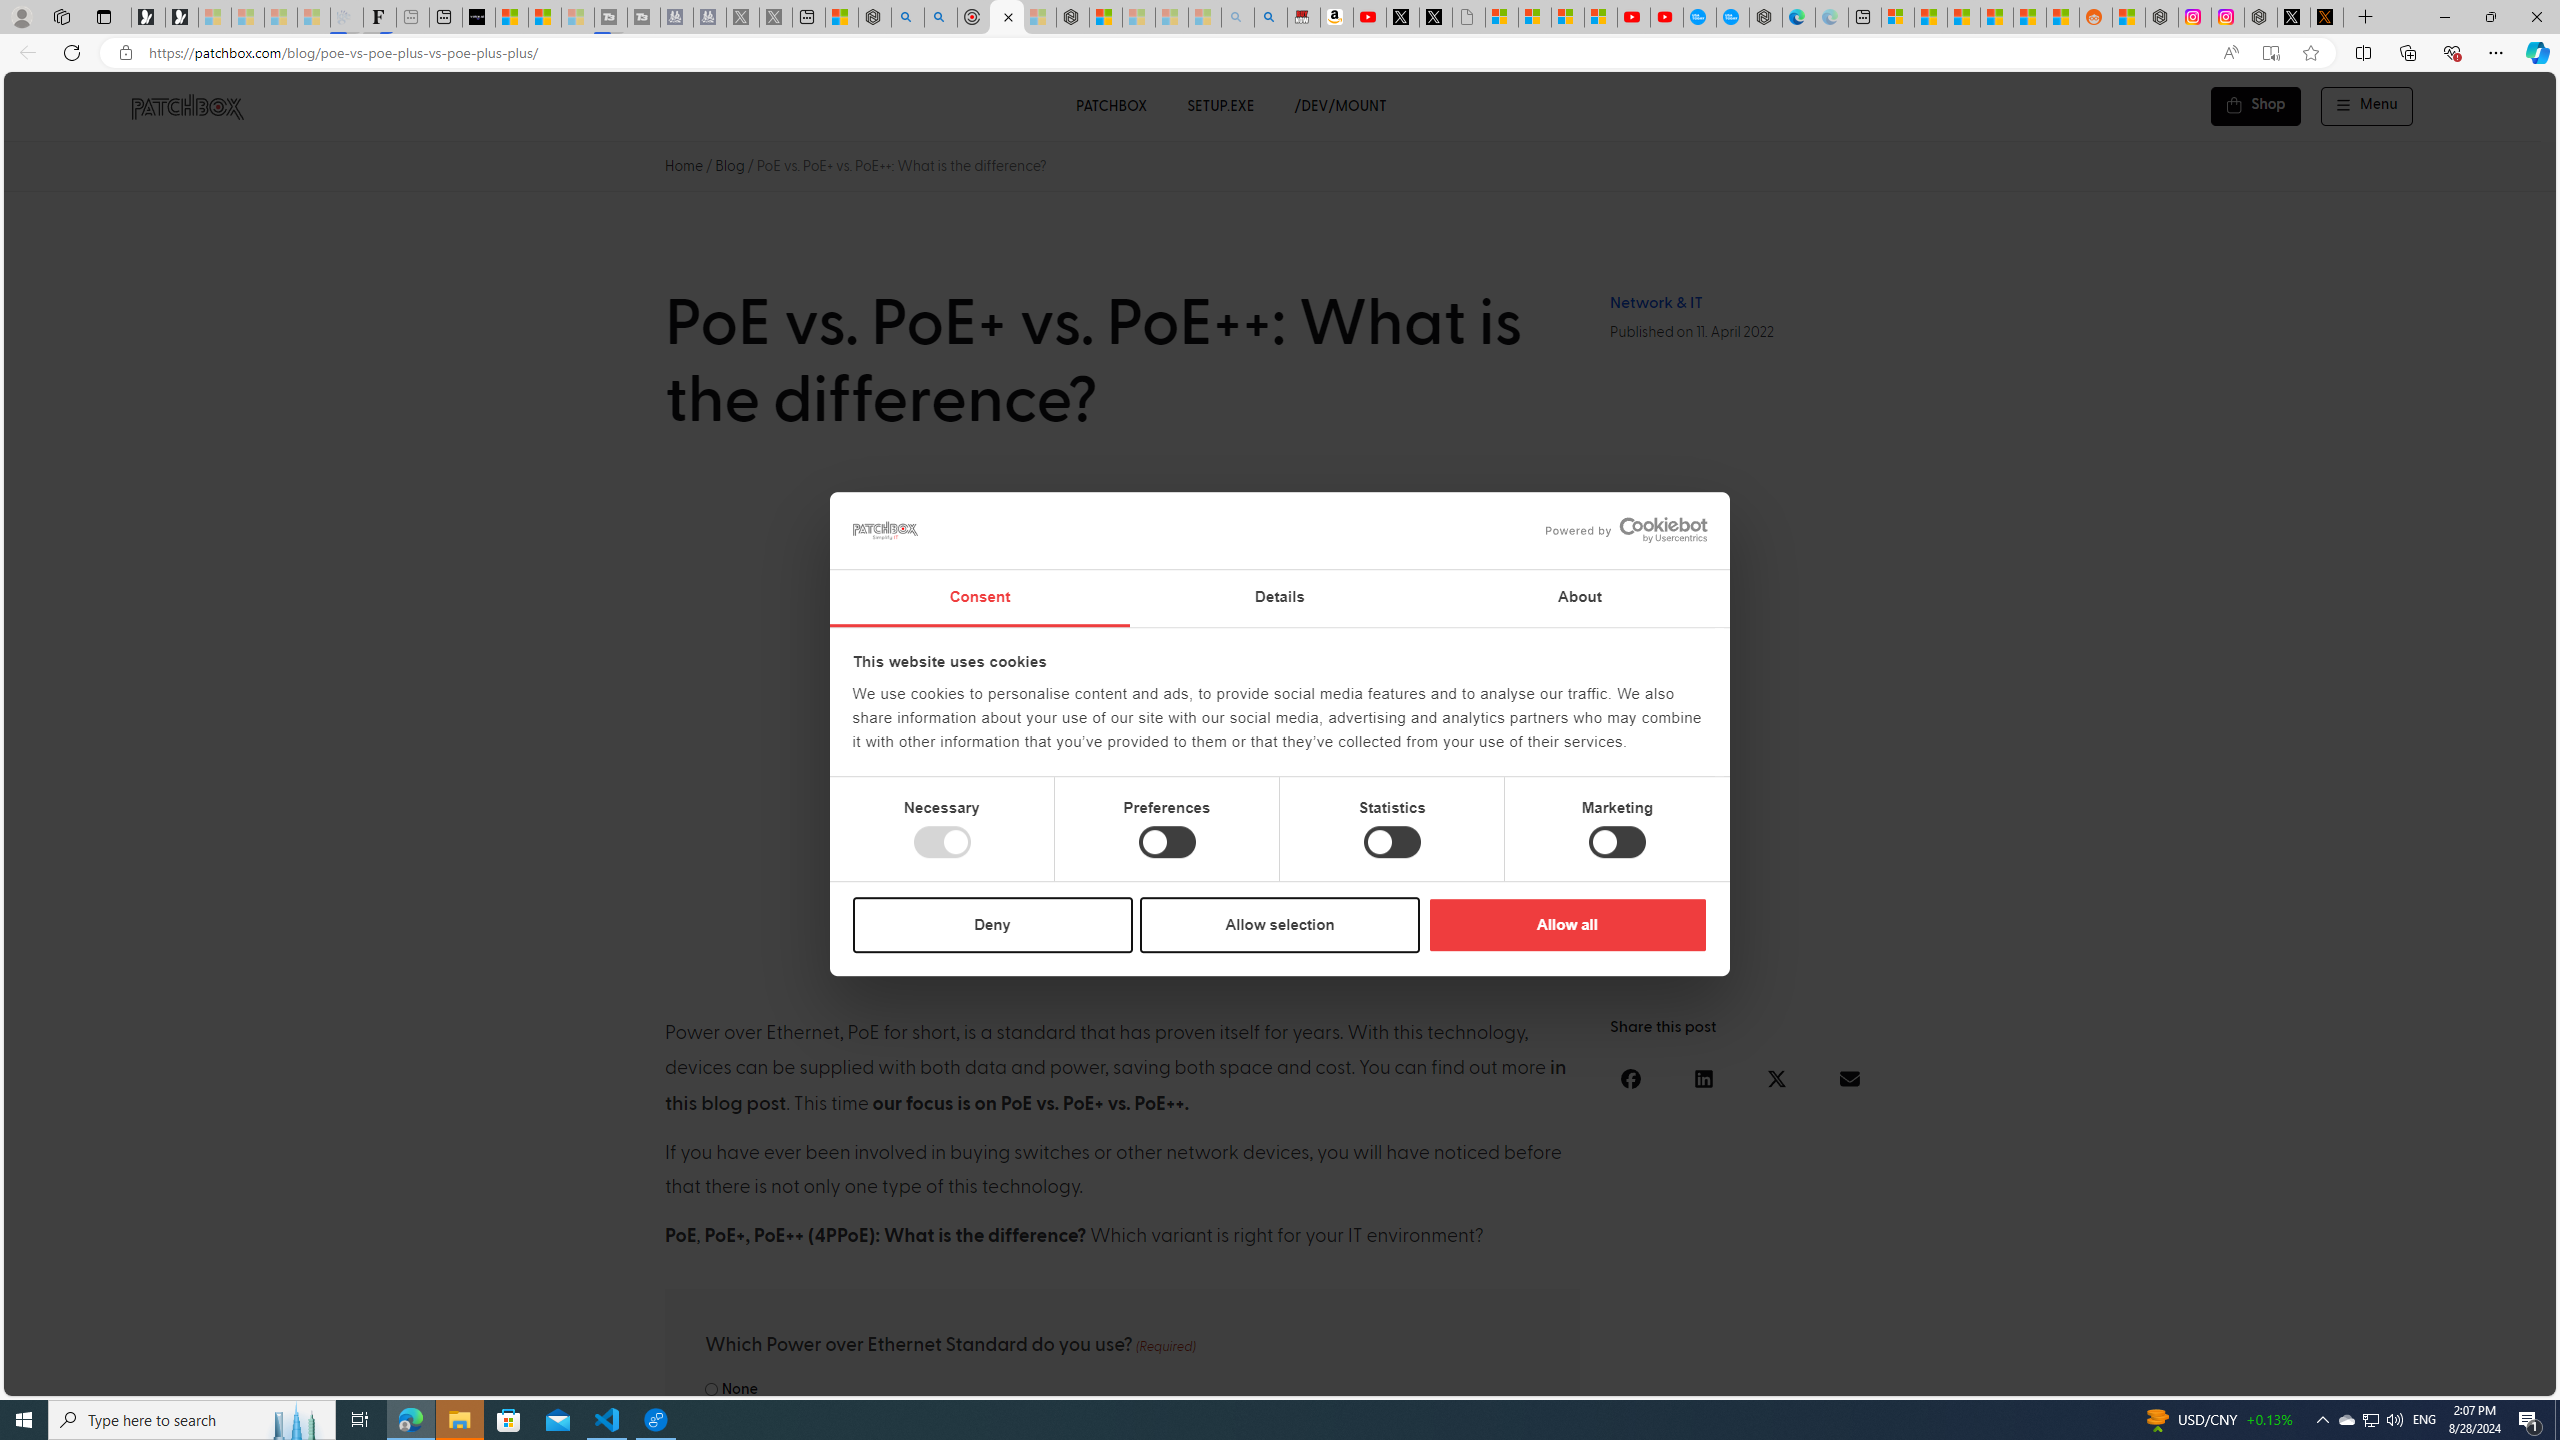 The image size is (2560, 1440). What do you see at coordinates (942, 842) in the screenshot?
I see `Necessary` at bounding box center [942, 842].